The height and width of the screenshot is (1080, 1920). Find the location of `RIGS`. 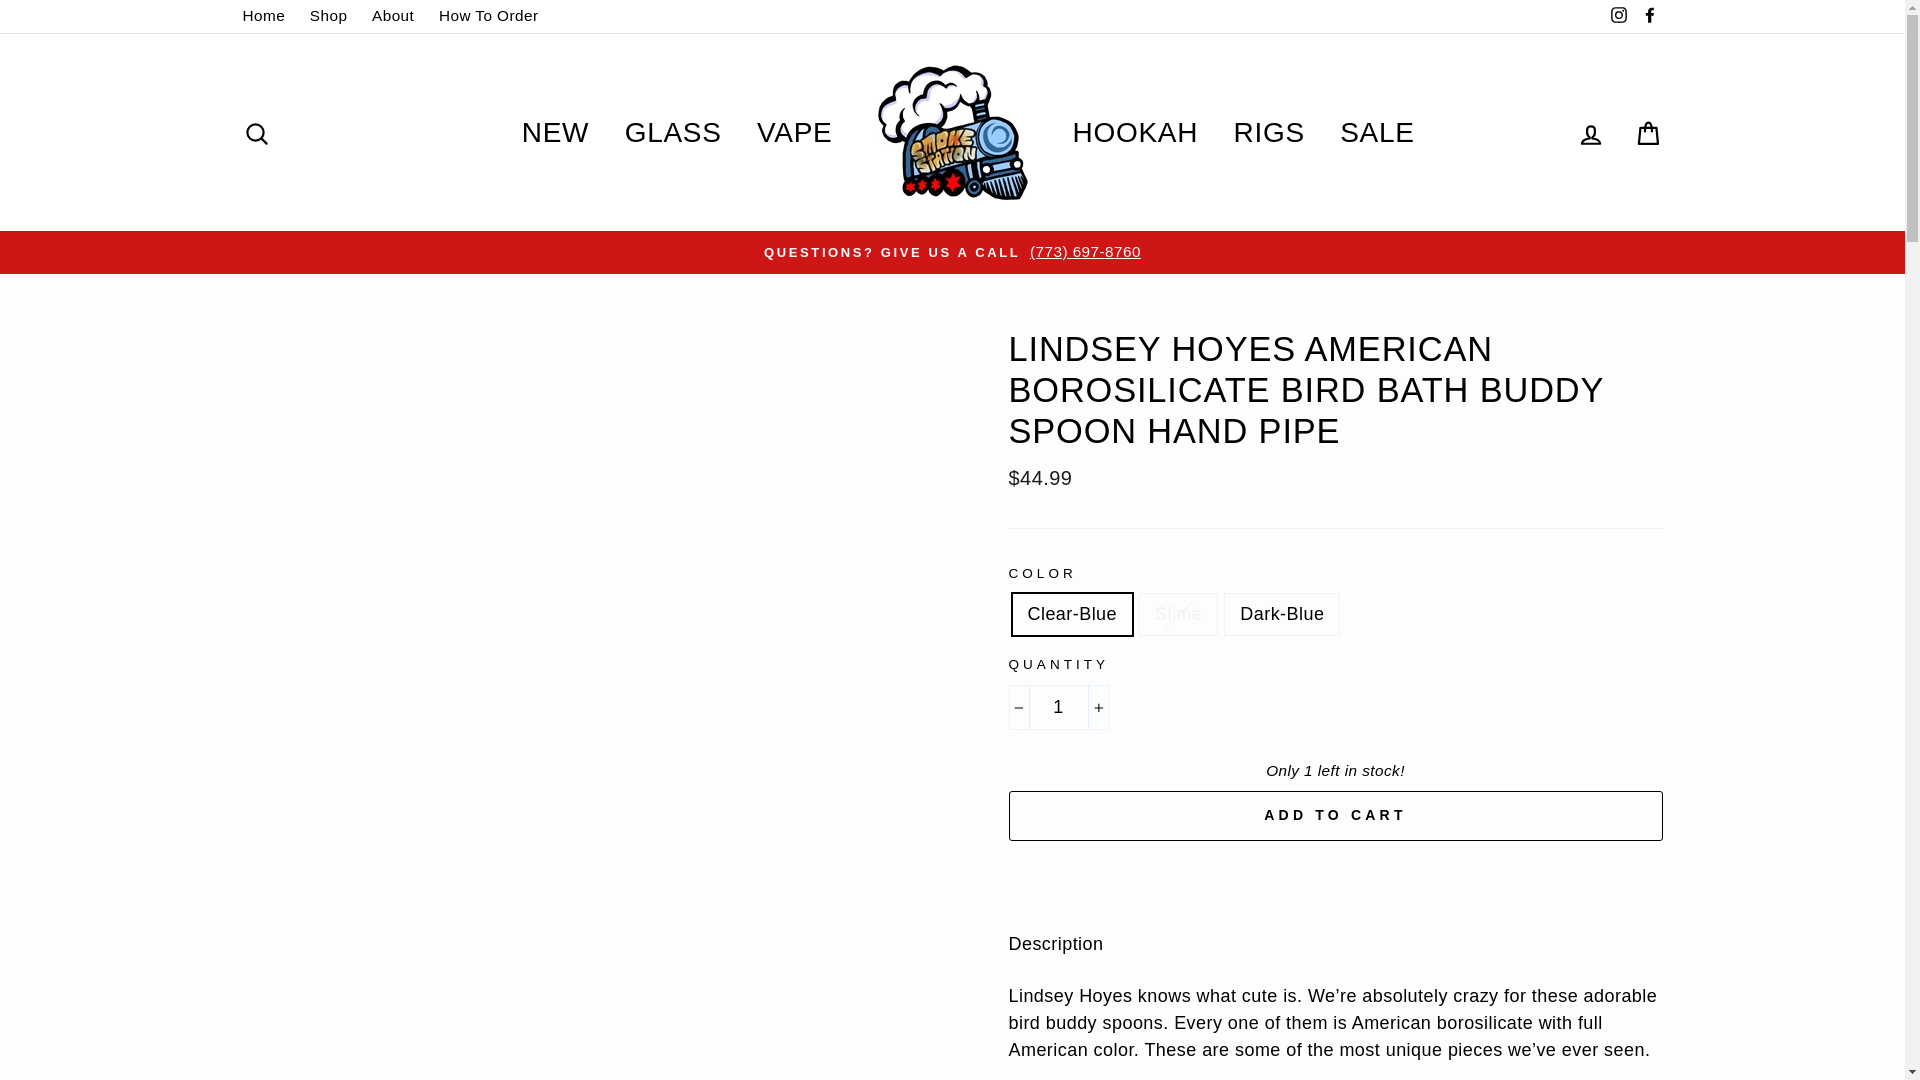

RIGS is located at coordinates (1270, 132).